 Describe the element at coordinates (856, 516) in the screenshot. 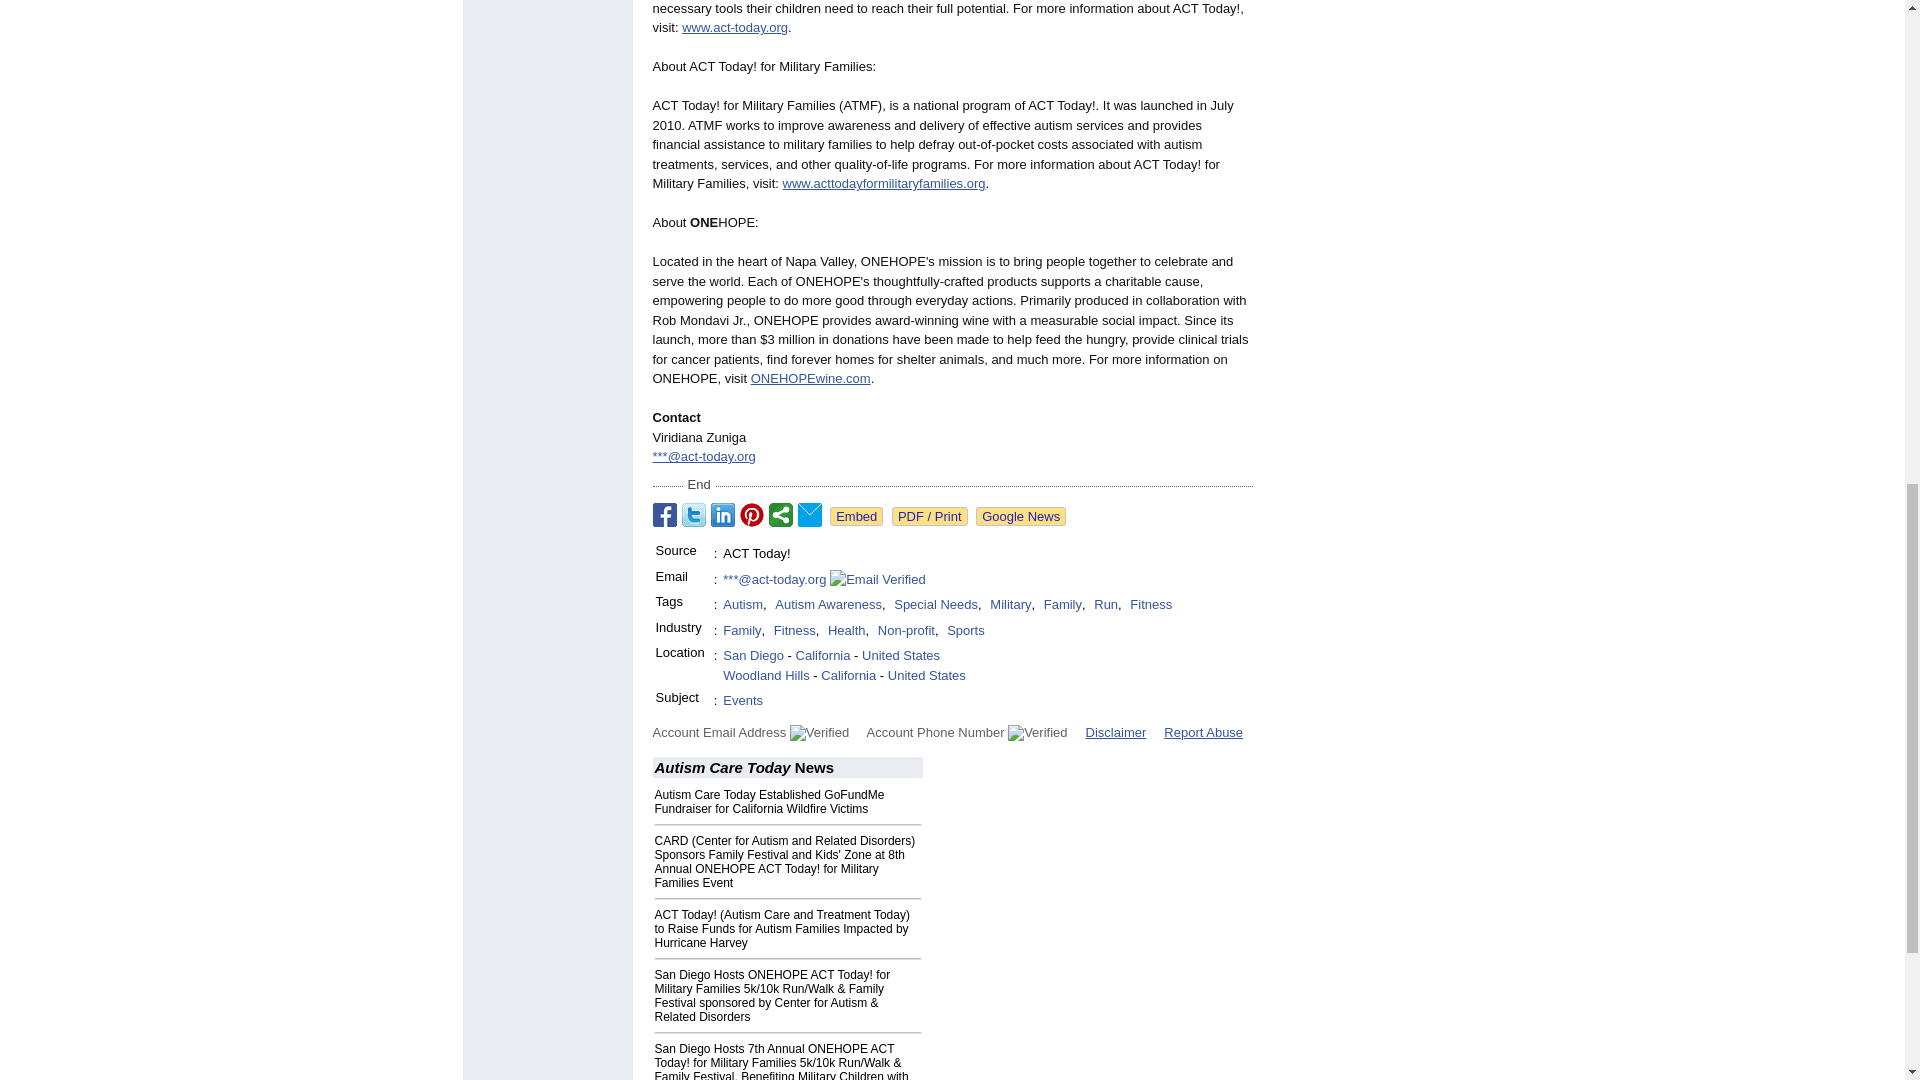

I see `Embed` at that location.